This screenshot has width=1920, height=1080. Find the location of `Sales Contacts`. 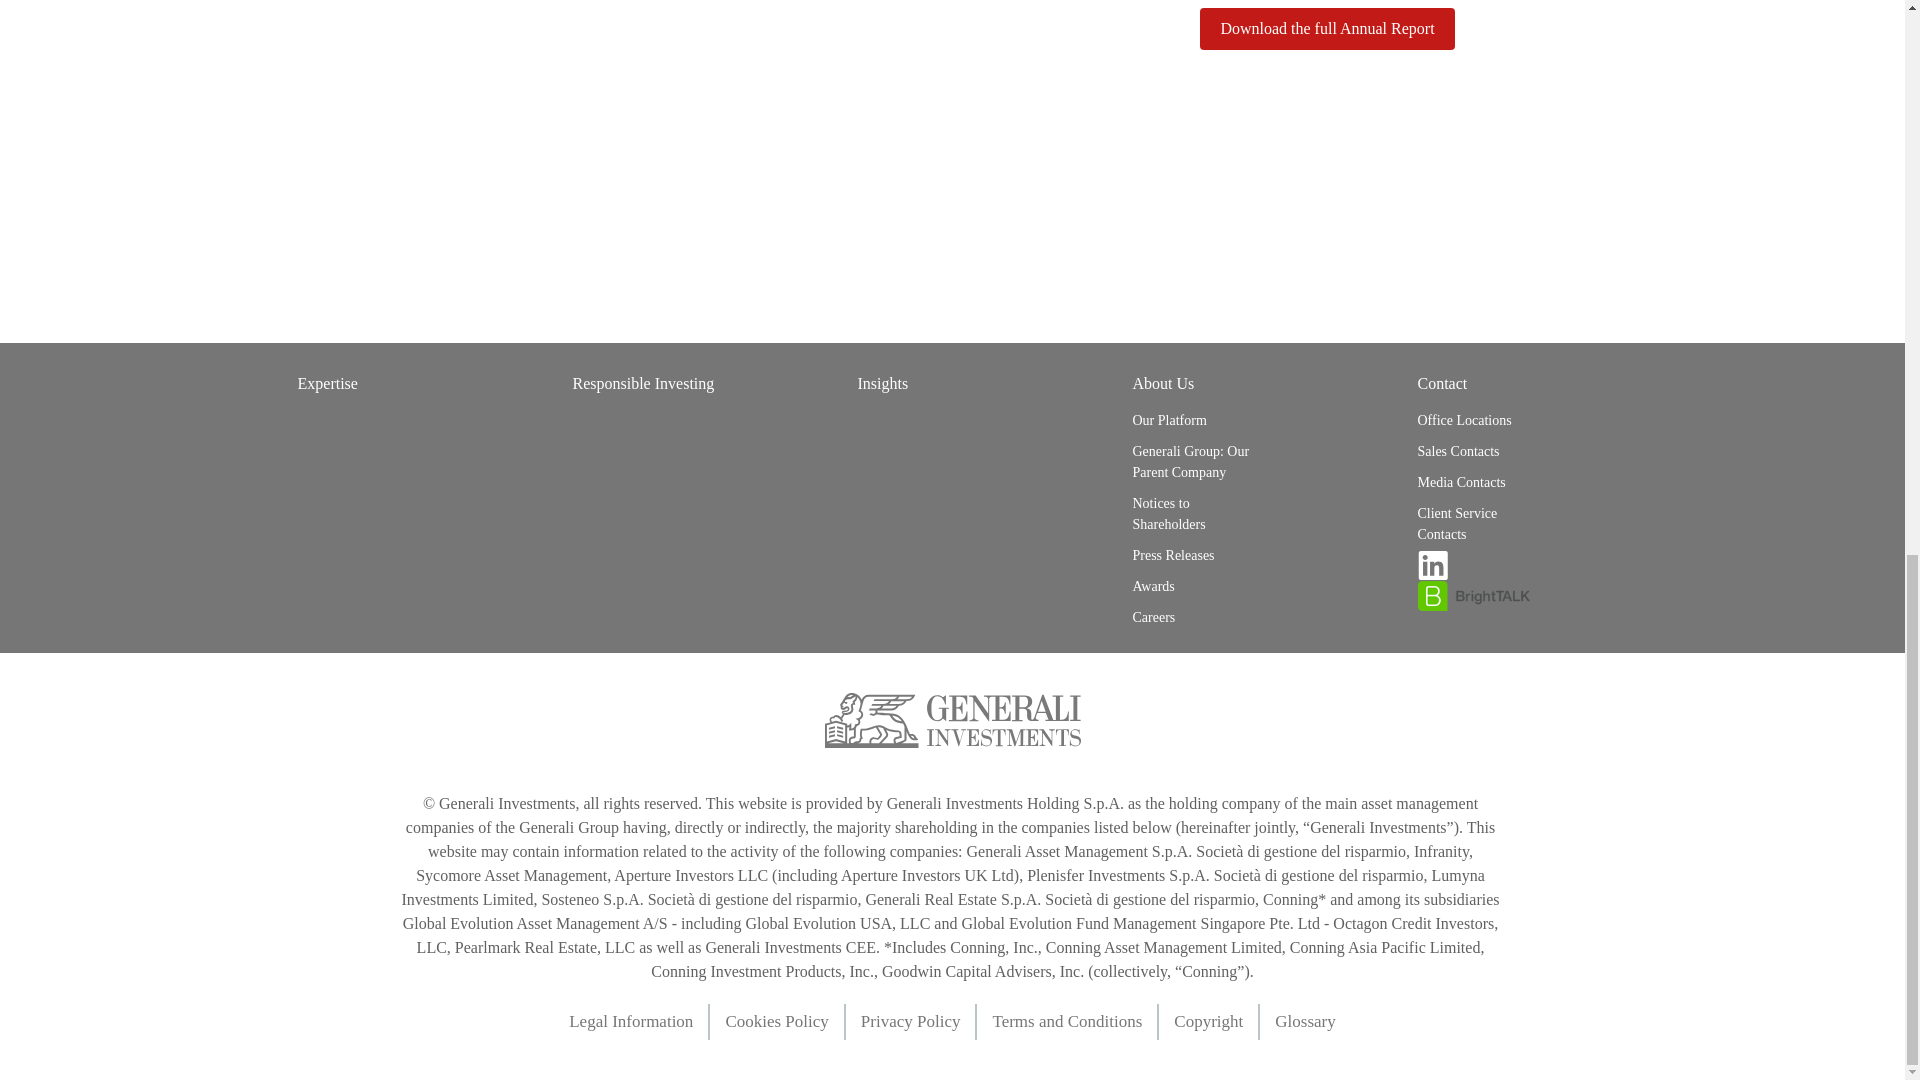

Sales Contacts is located at coordinates (1478, 451).